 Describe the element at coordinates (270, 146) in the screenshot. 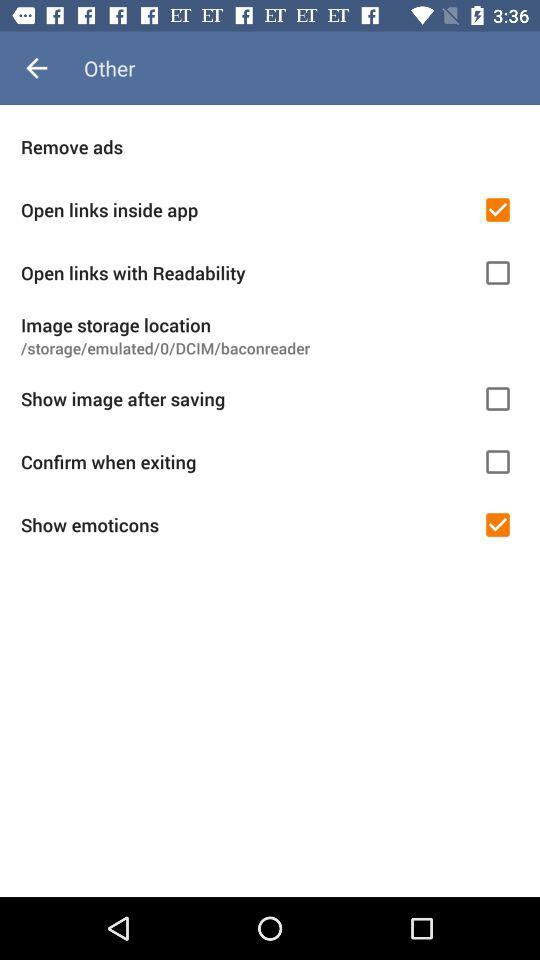

I see `select the remove ads` at that location.